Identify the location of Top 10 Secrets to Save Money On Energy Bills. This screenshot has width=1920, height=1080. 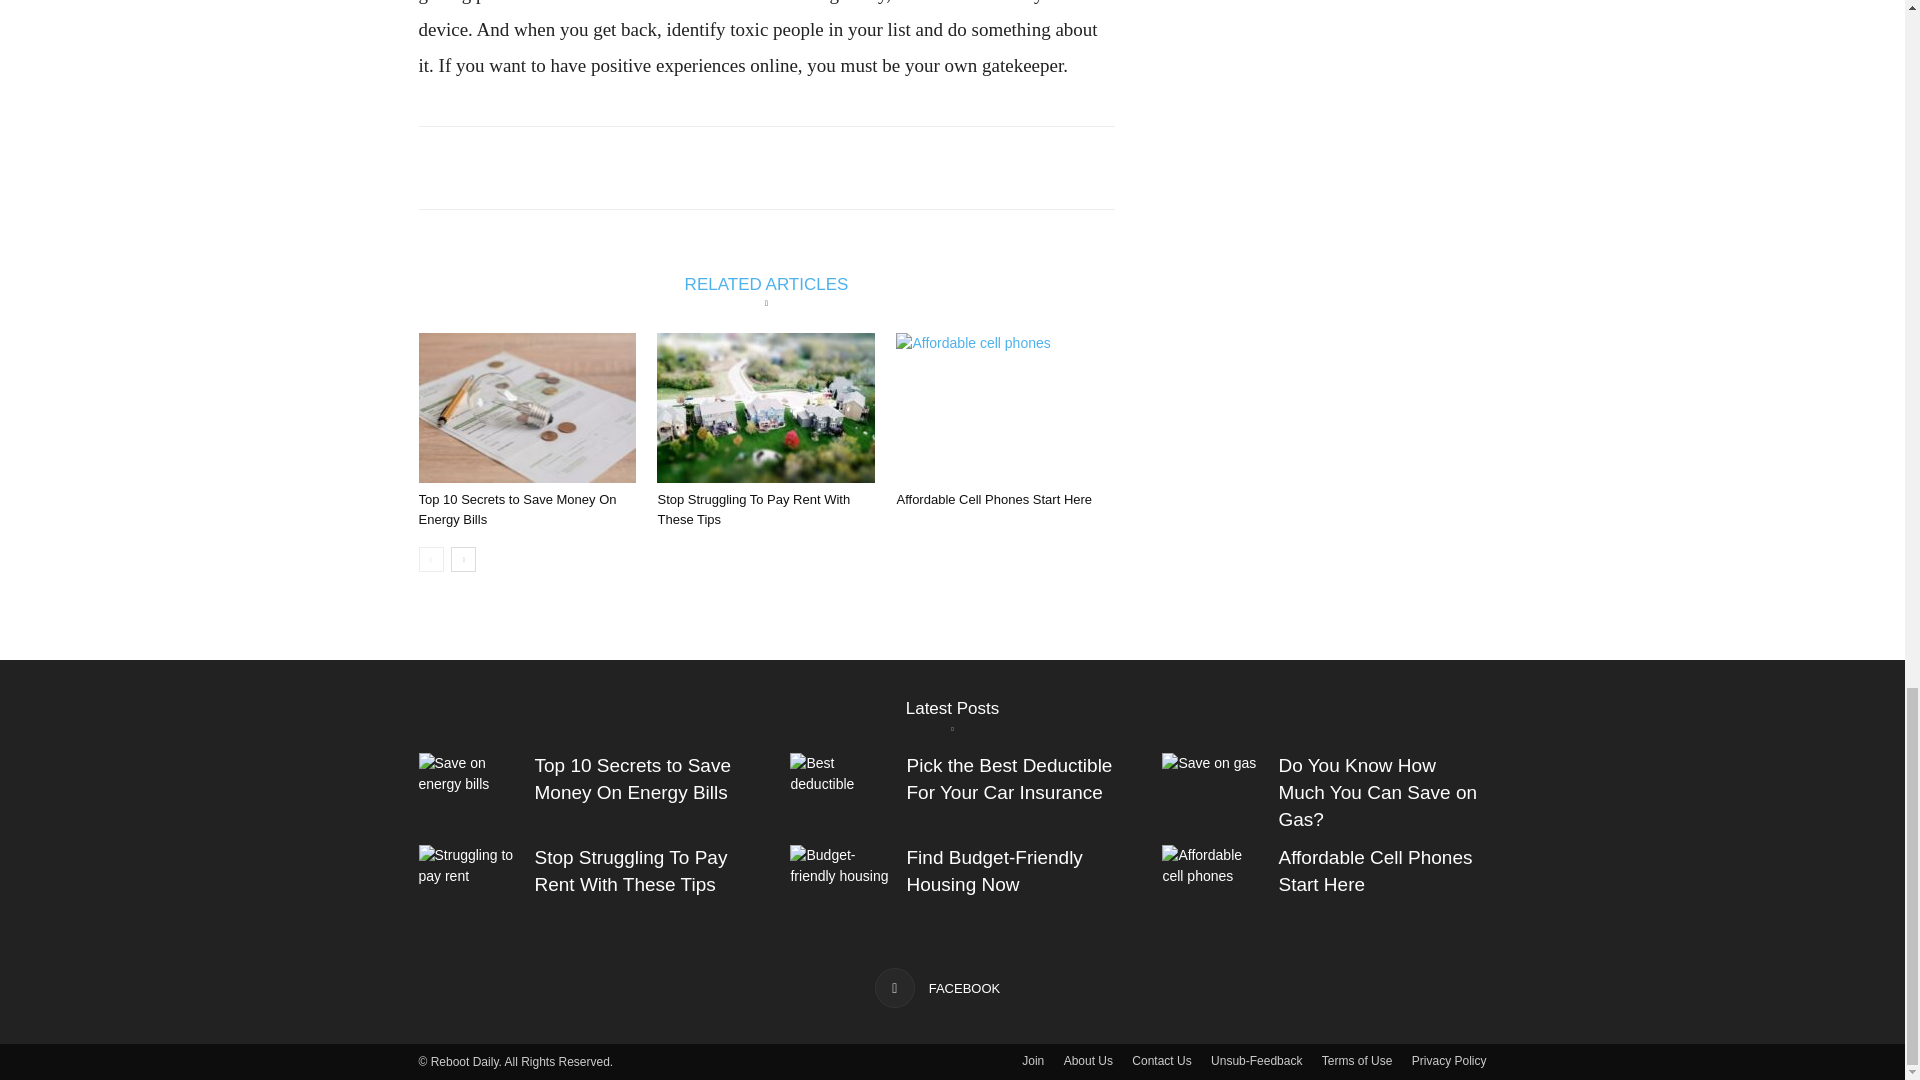
(526, 407).